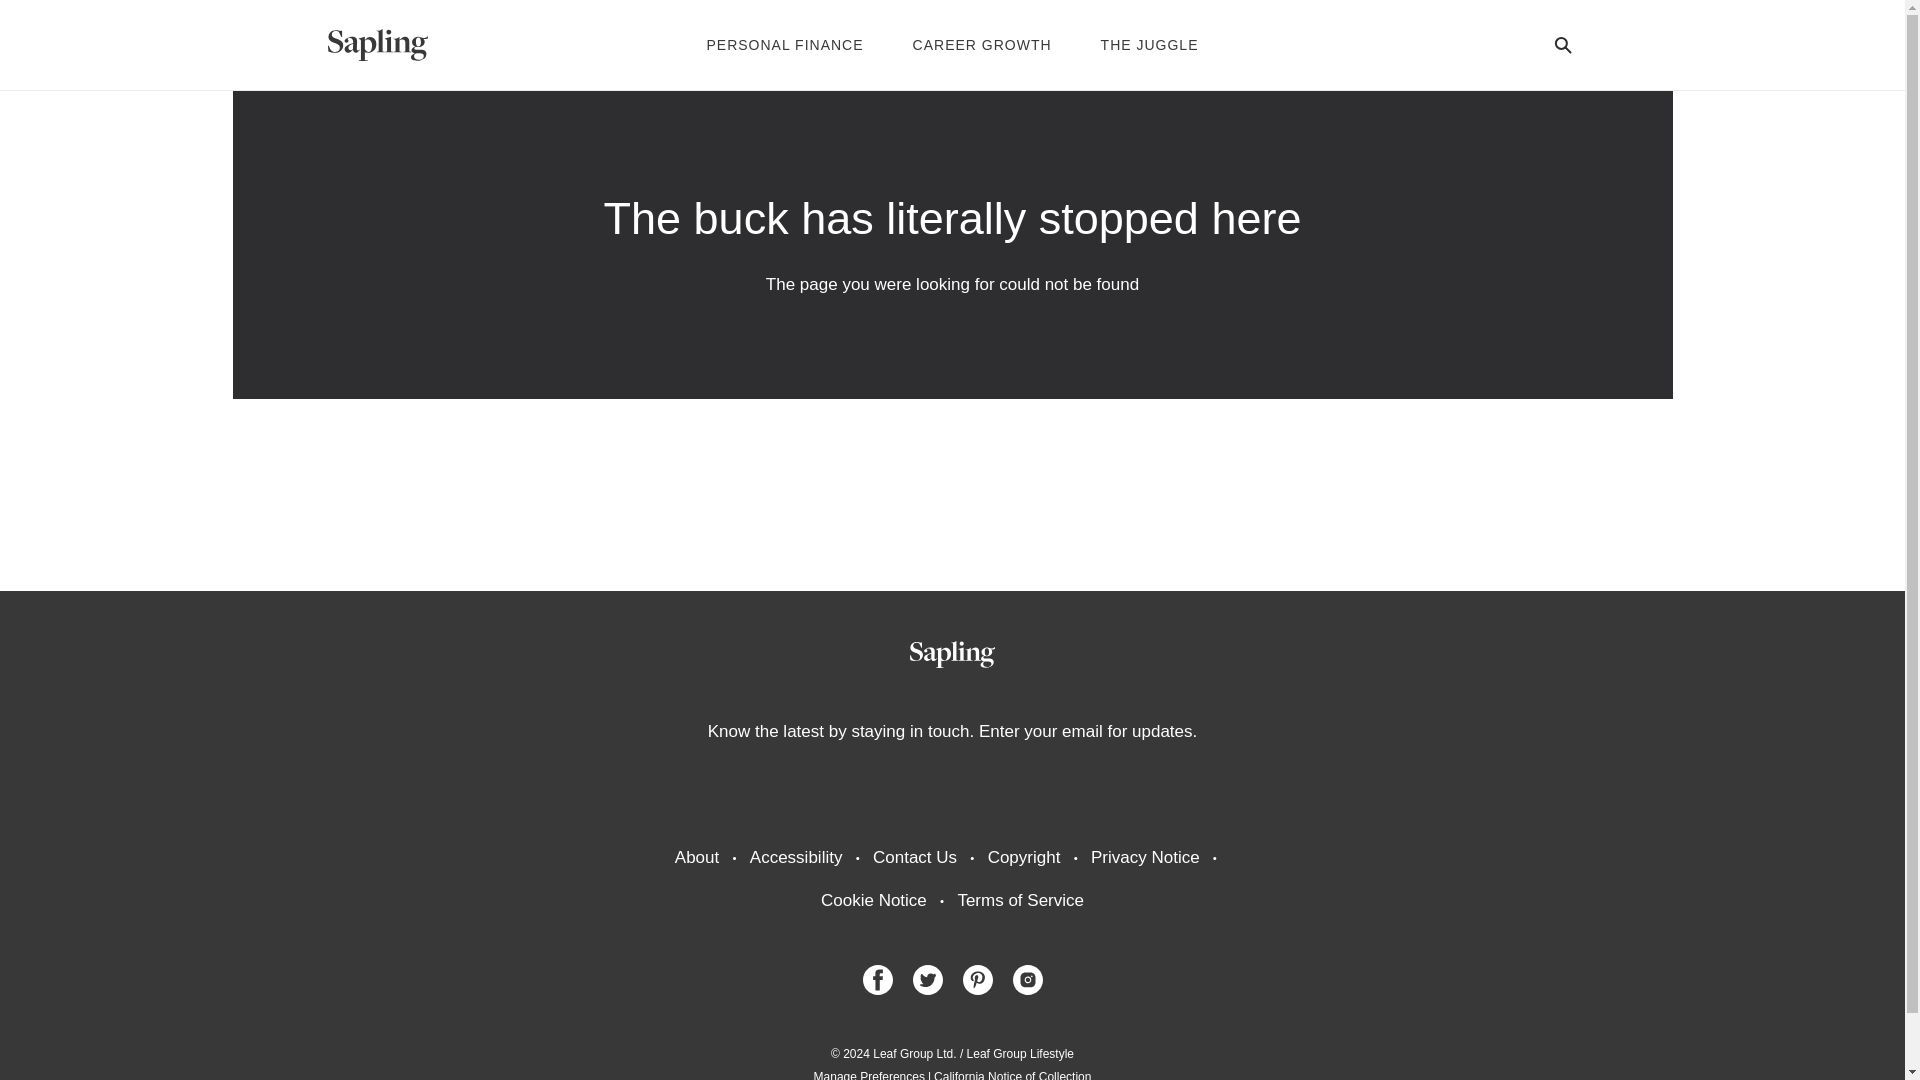  Describe the element at coordinates (796, 857) in the screenshot. I see `Accessibility` at that location.